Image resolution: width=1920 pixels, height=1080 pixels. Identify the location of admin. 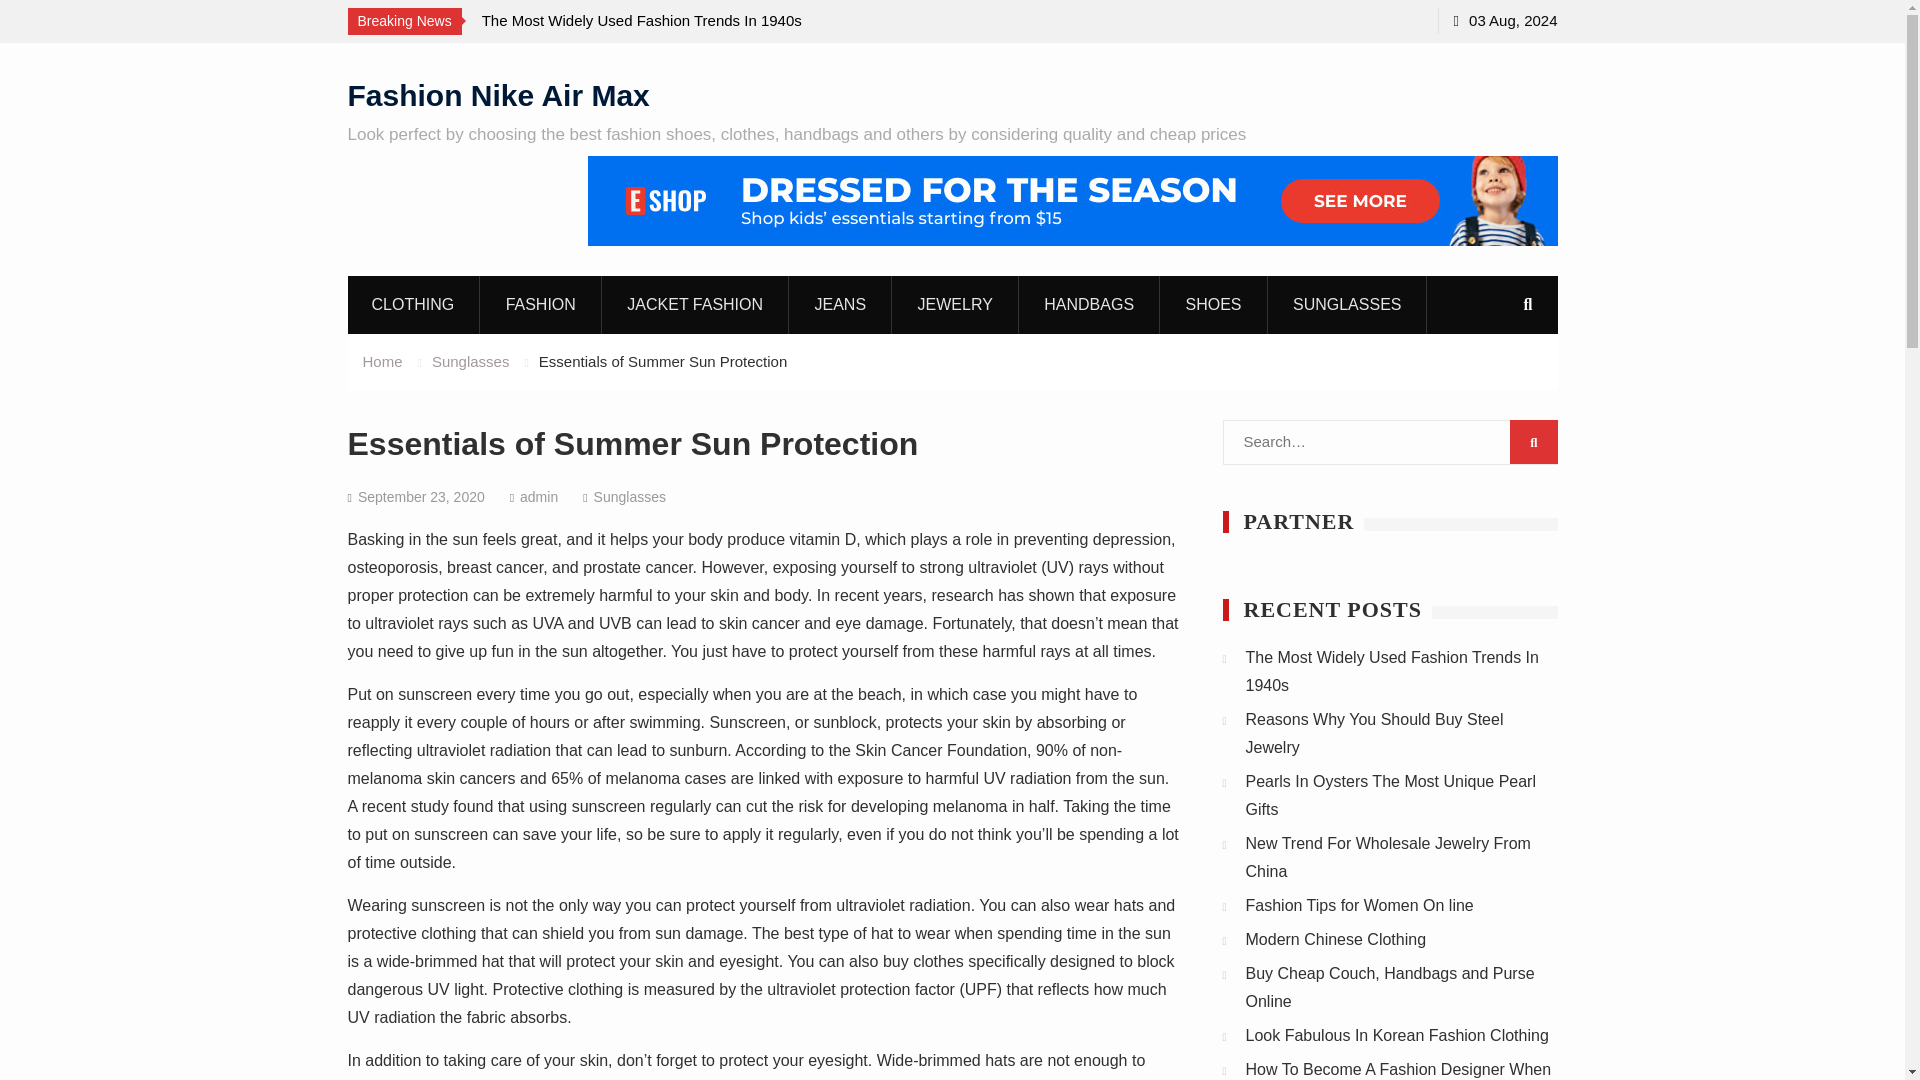
(539, 497).